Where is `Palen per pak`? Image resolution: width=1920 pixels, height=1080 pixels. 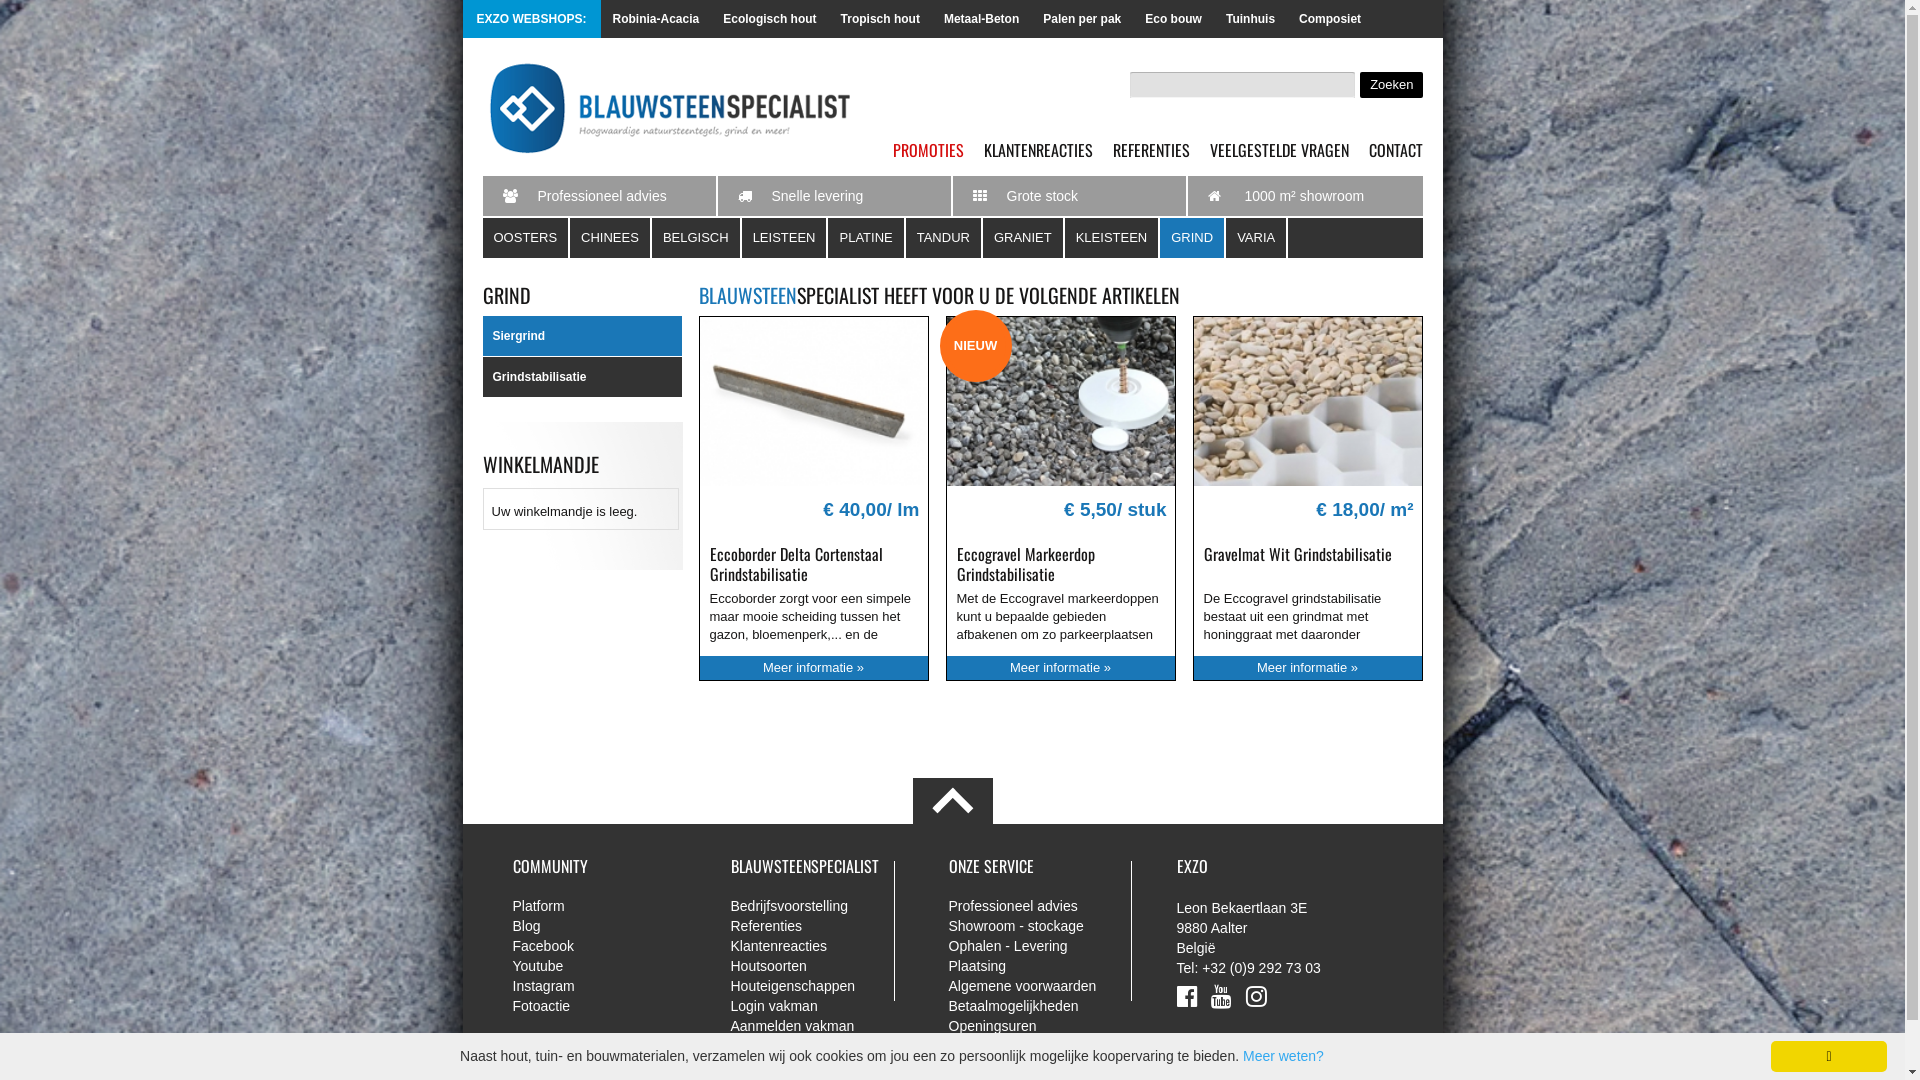
Palen per pak is located at coordinates (1082, 19).